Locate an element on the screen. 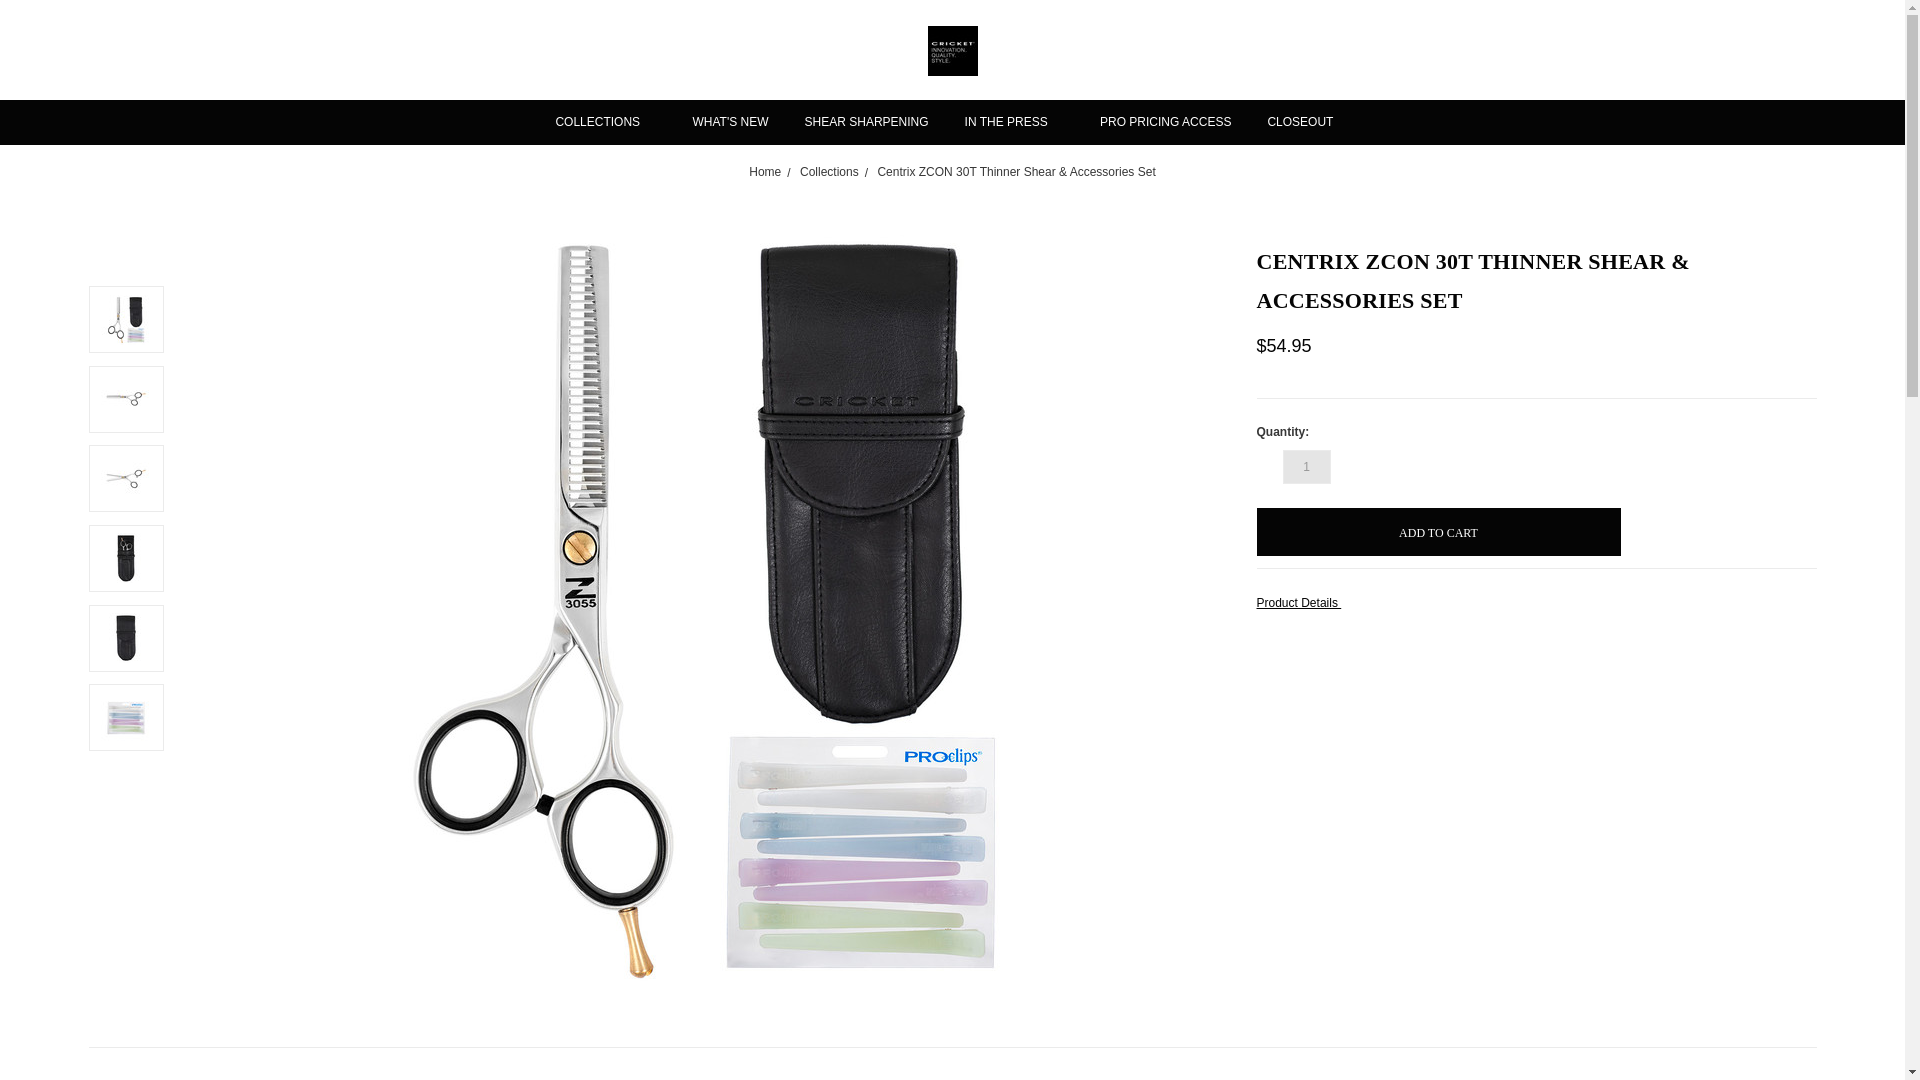  Add to Cart is located at coordinates (1438, 532).